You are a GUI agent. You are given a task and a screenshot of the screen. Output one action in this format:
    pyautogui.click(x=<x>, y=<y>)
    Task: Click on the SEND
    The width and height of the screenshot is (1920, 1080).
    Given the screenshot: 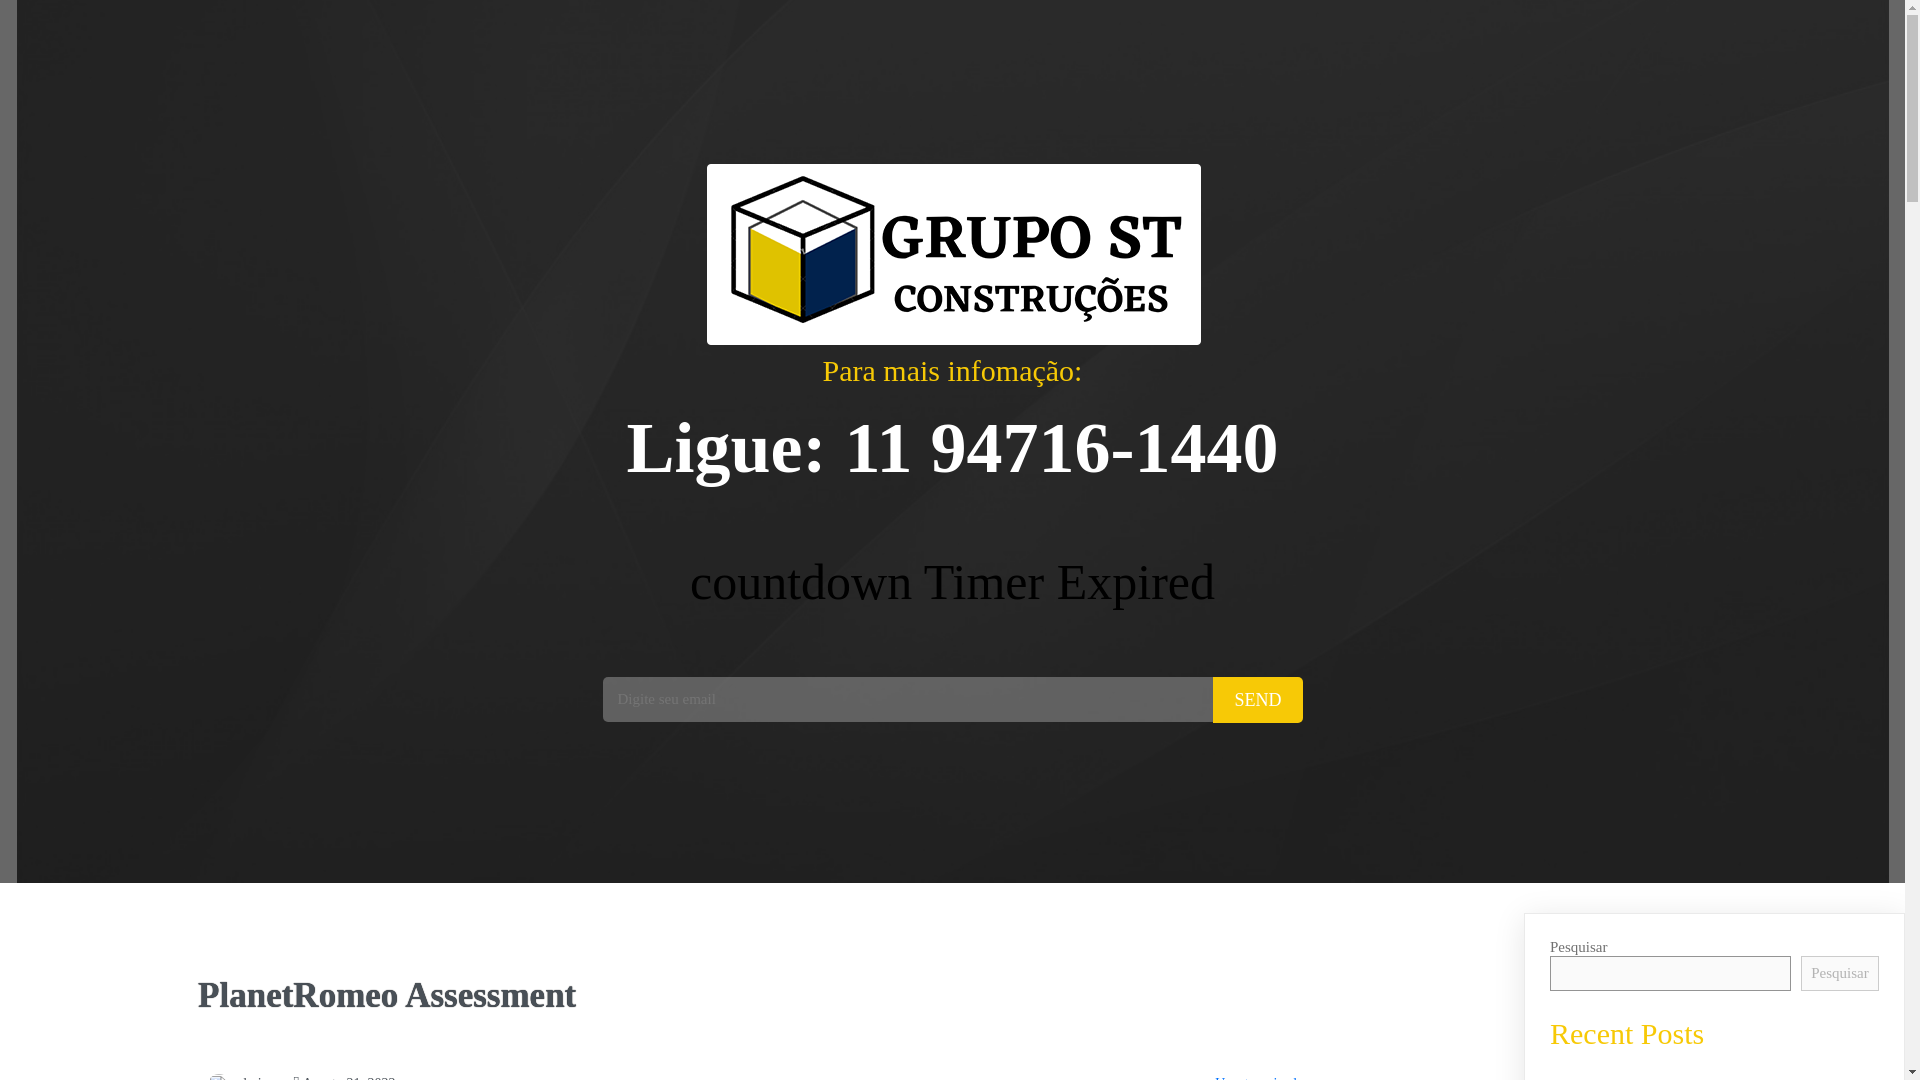 What is the action you would take?
    pyautogui.click(x=1257, y=700)
    